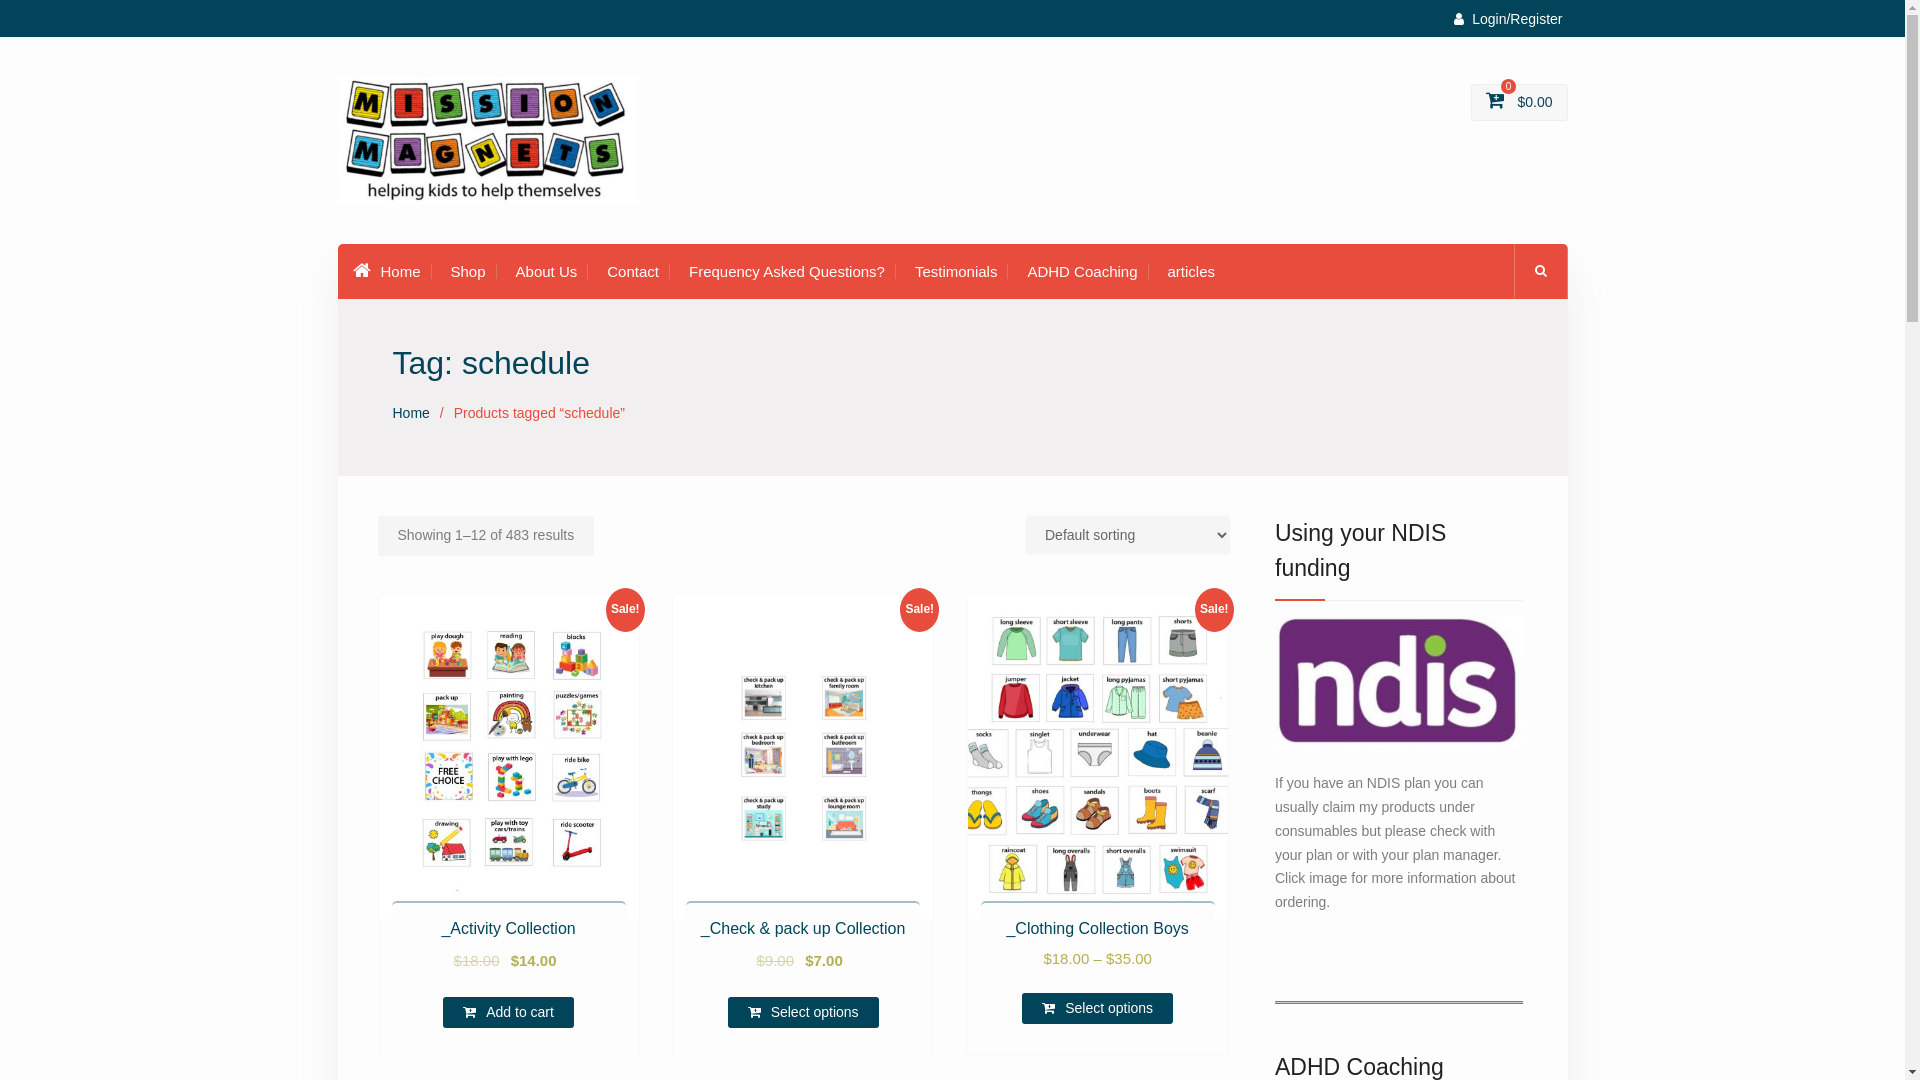  What do you see at coordinates (1082, 272) in the screenshot?
I see `ADHD Coaching` at bounding box center [1082, 272].